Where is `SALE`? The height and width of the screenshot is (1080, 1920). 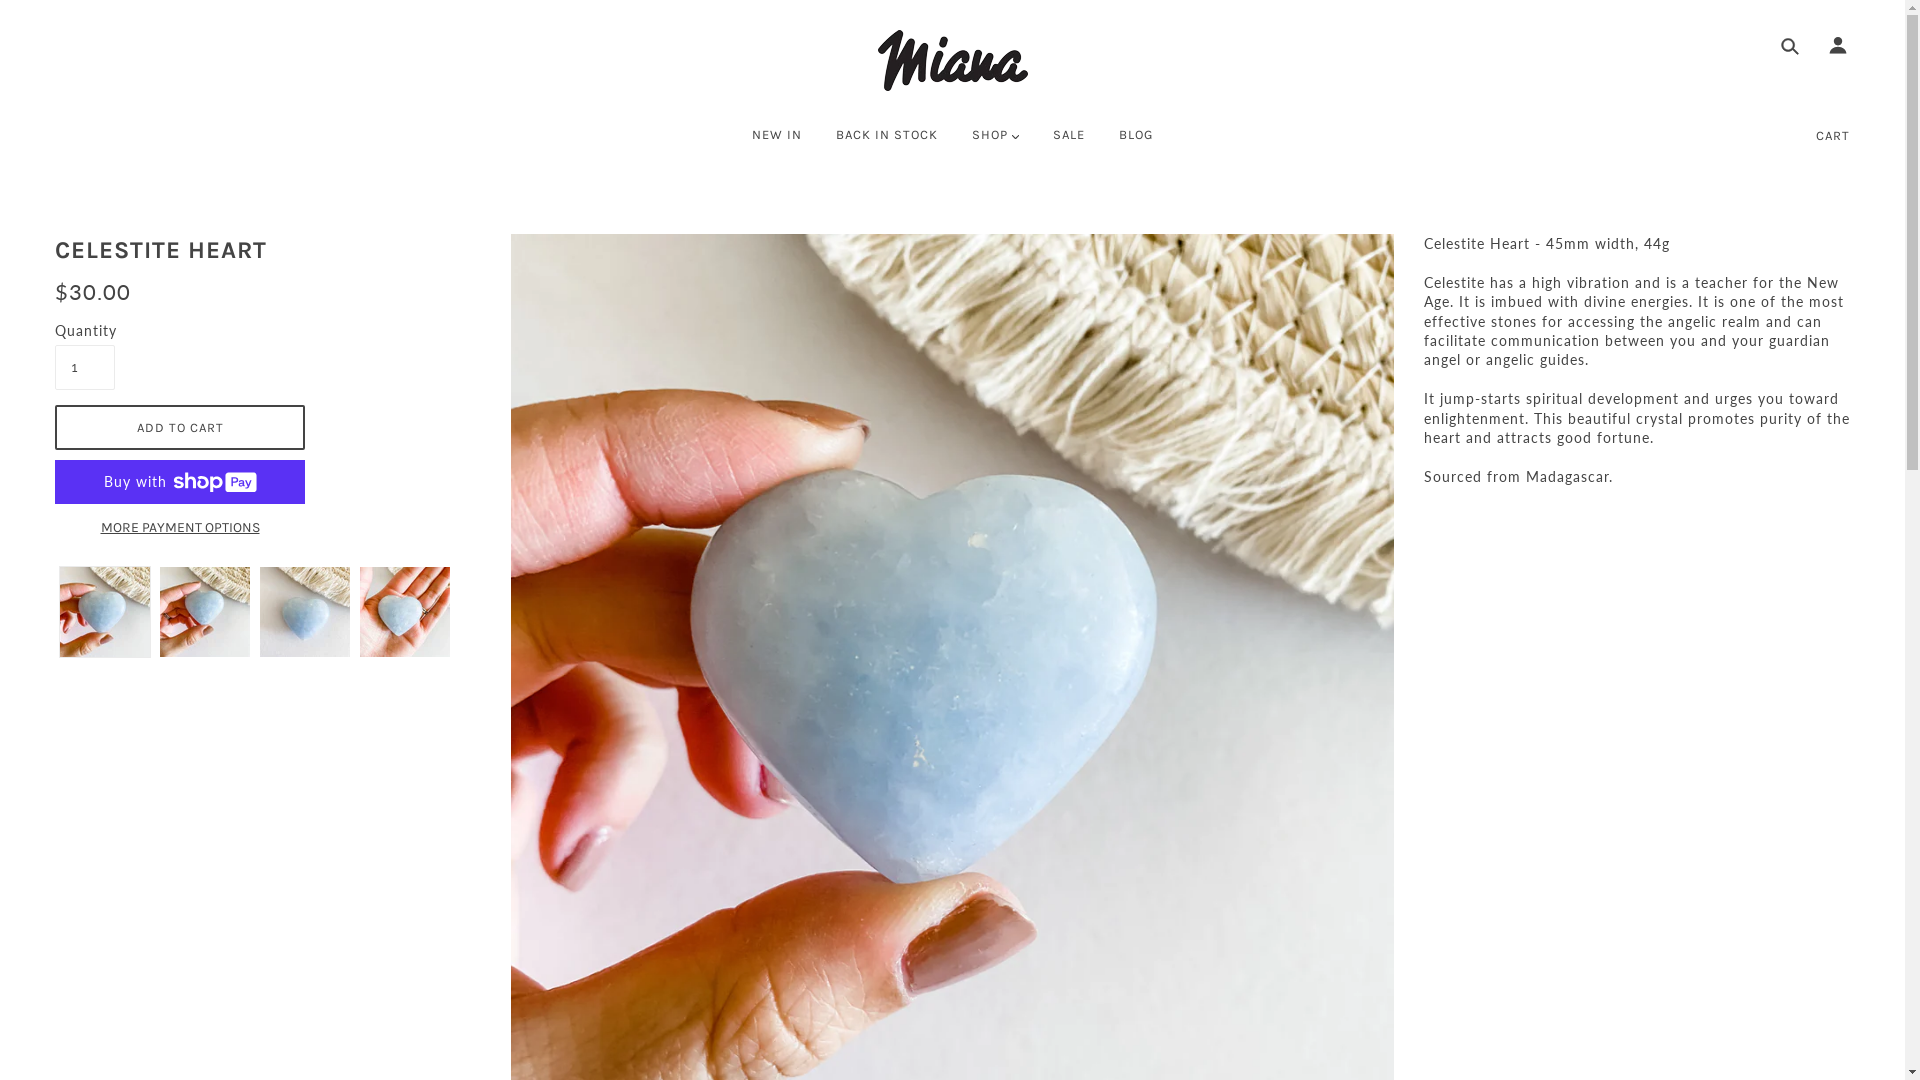 SALE is located at coordinates (1069, 142).